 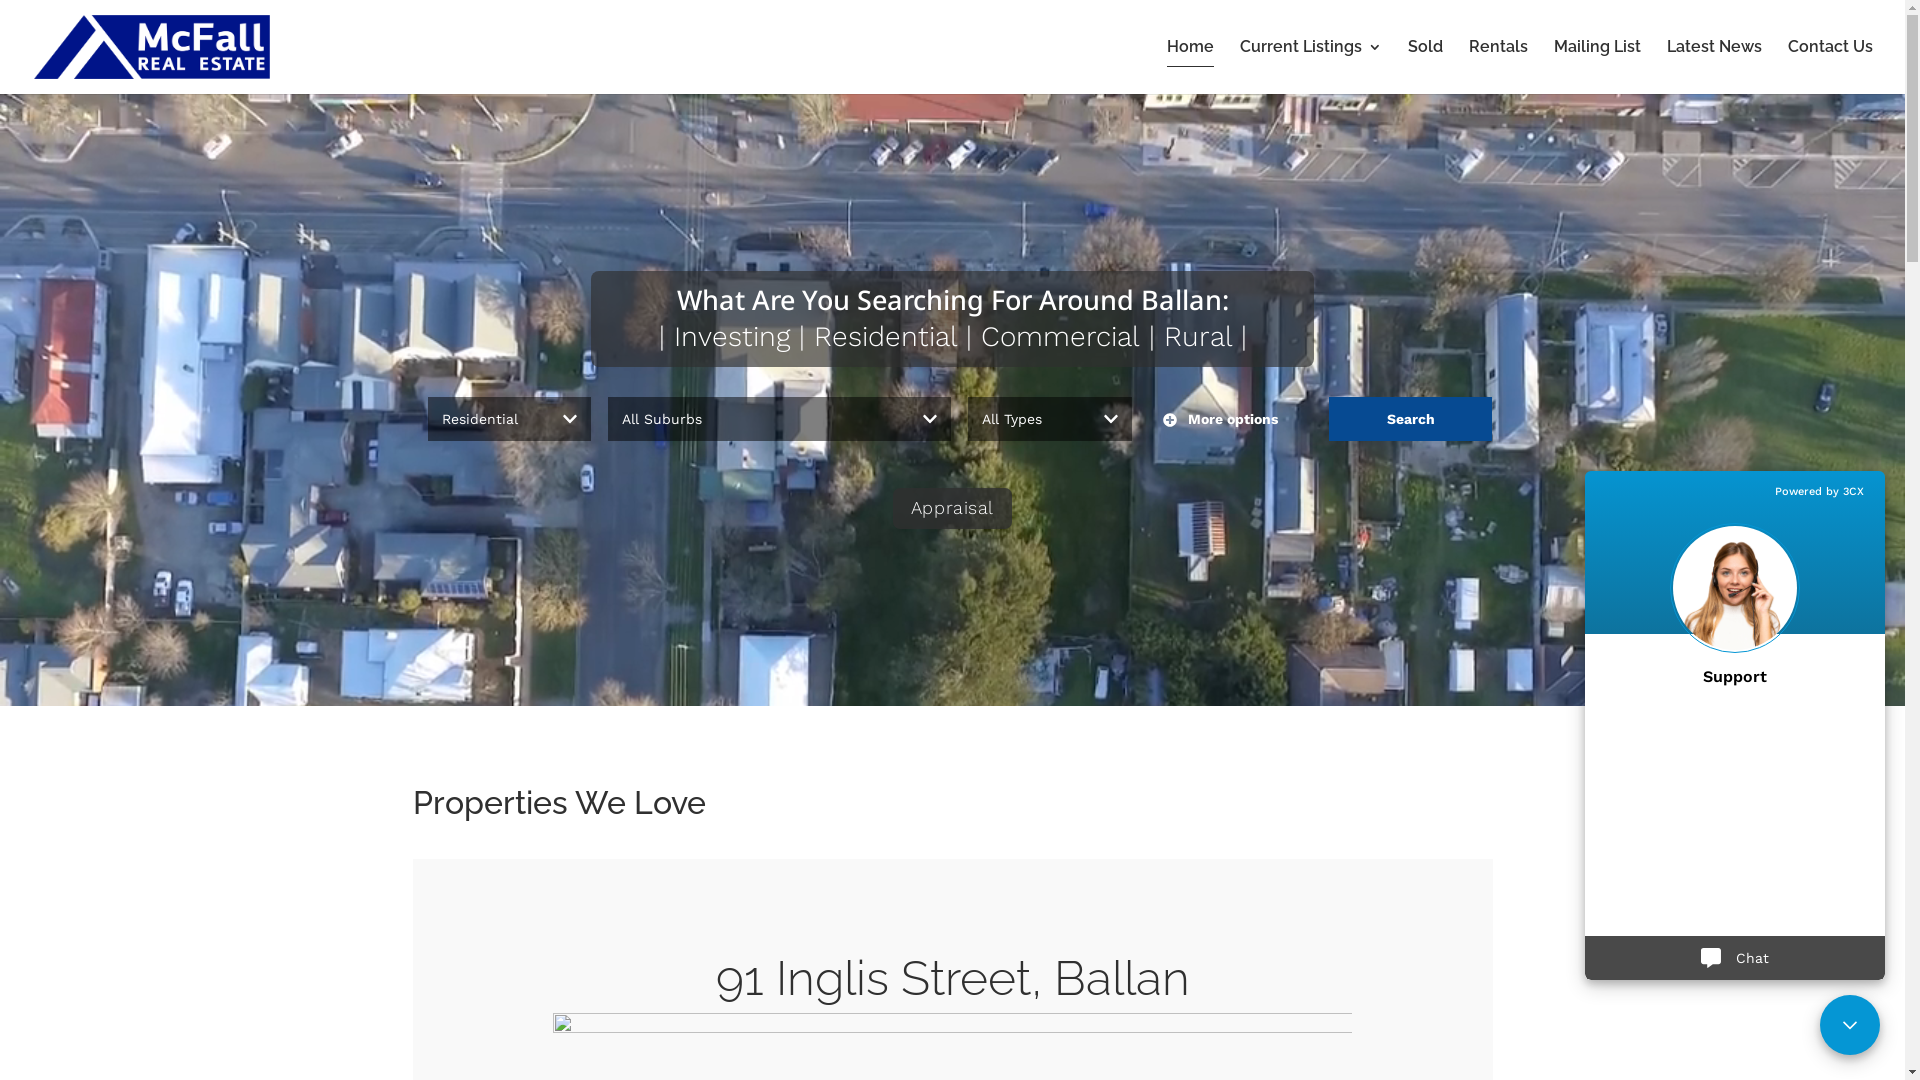 I want to click on Rural, so click(x=1198, y=336).